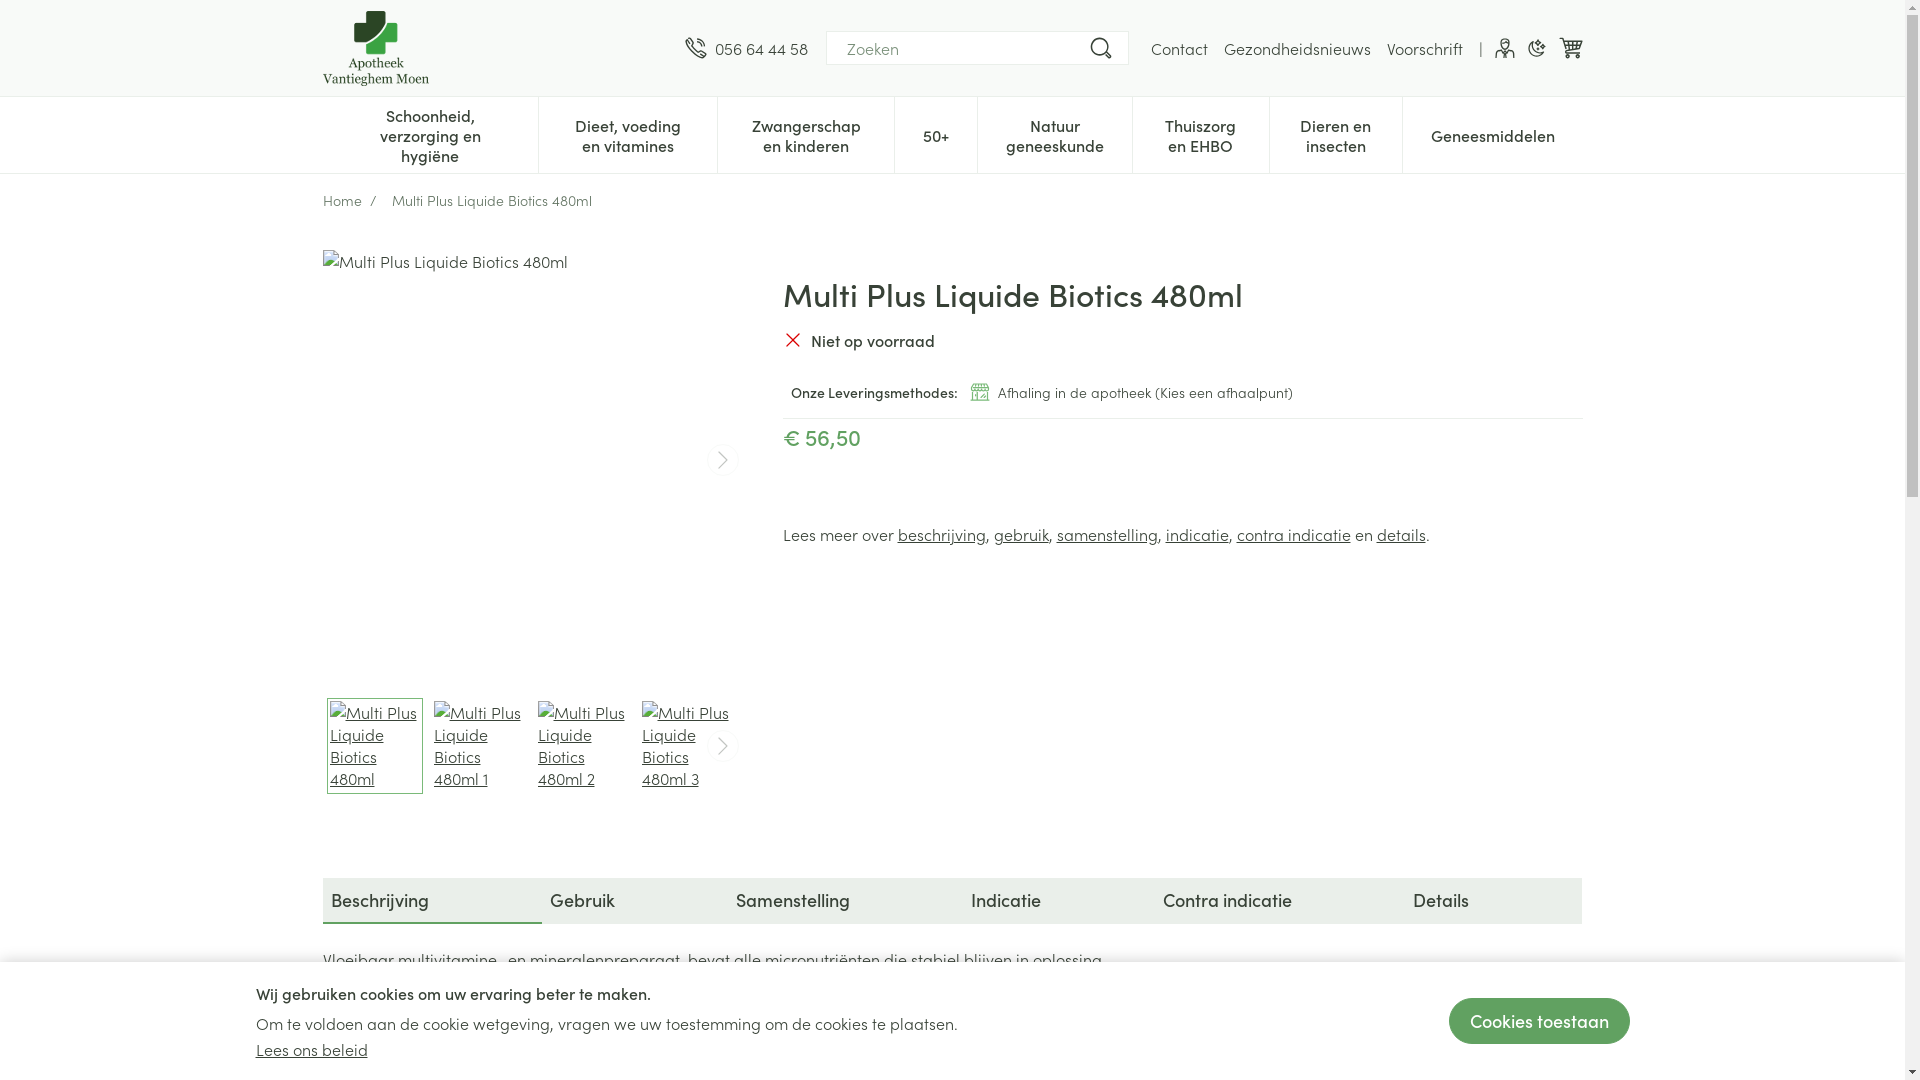  What do you see at coordinates (532, 460) in the screenshot?
I see `Multi Plus Liquide Biotics 480ml` at bounding box center [532, 460].